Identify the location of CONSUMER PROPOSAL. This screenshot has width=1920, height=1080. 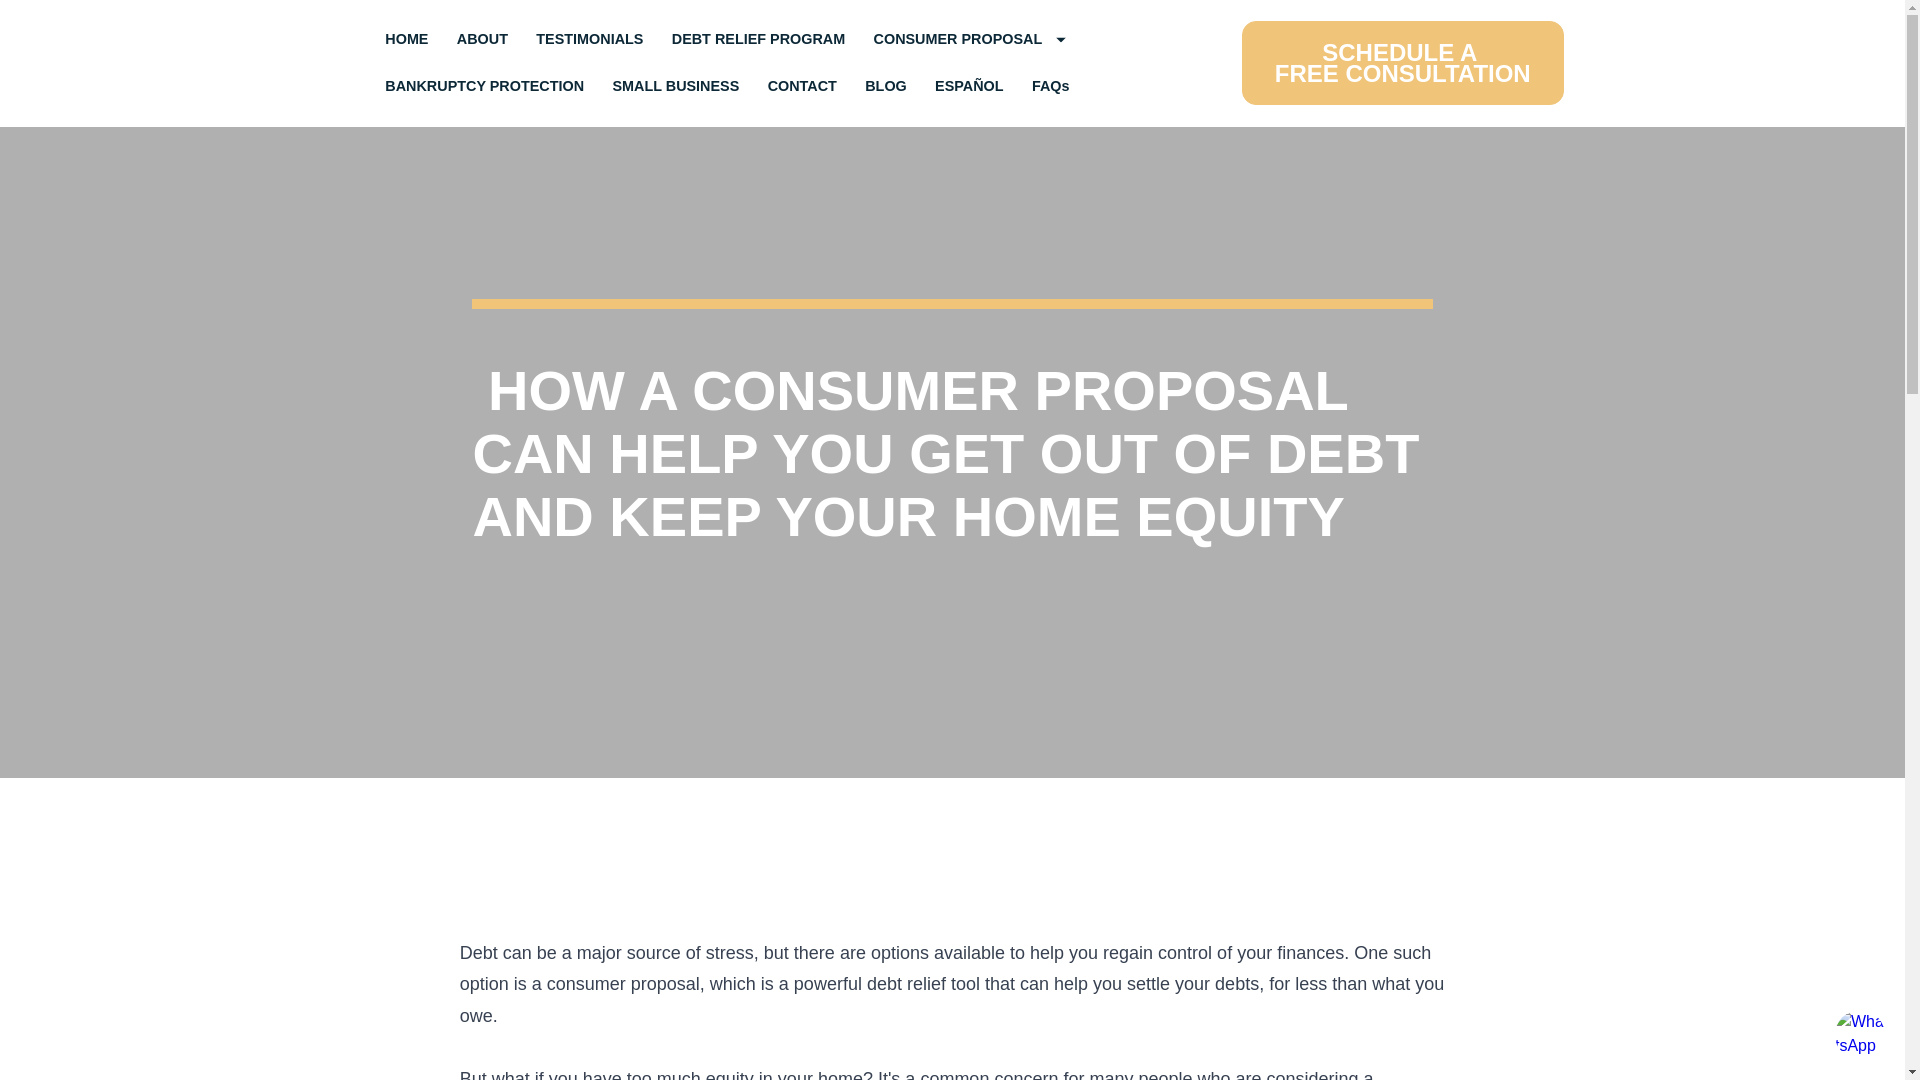
(482, 39).